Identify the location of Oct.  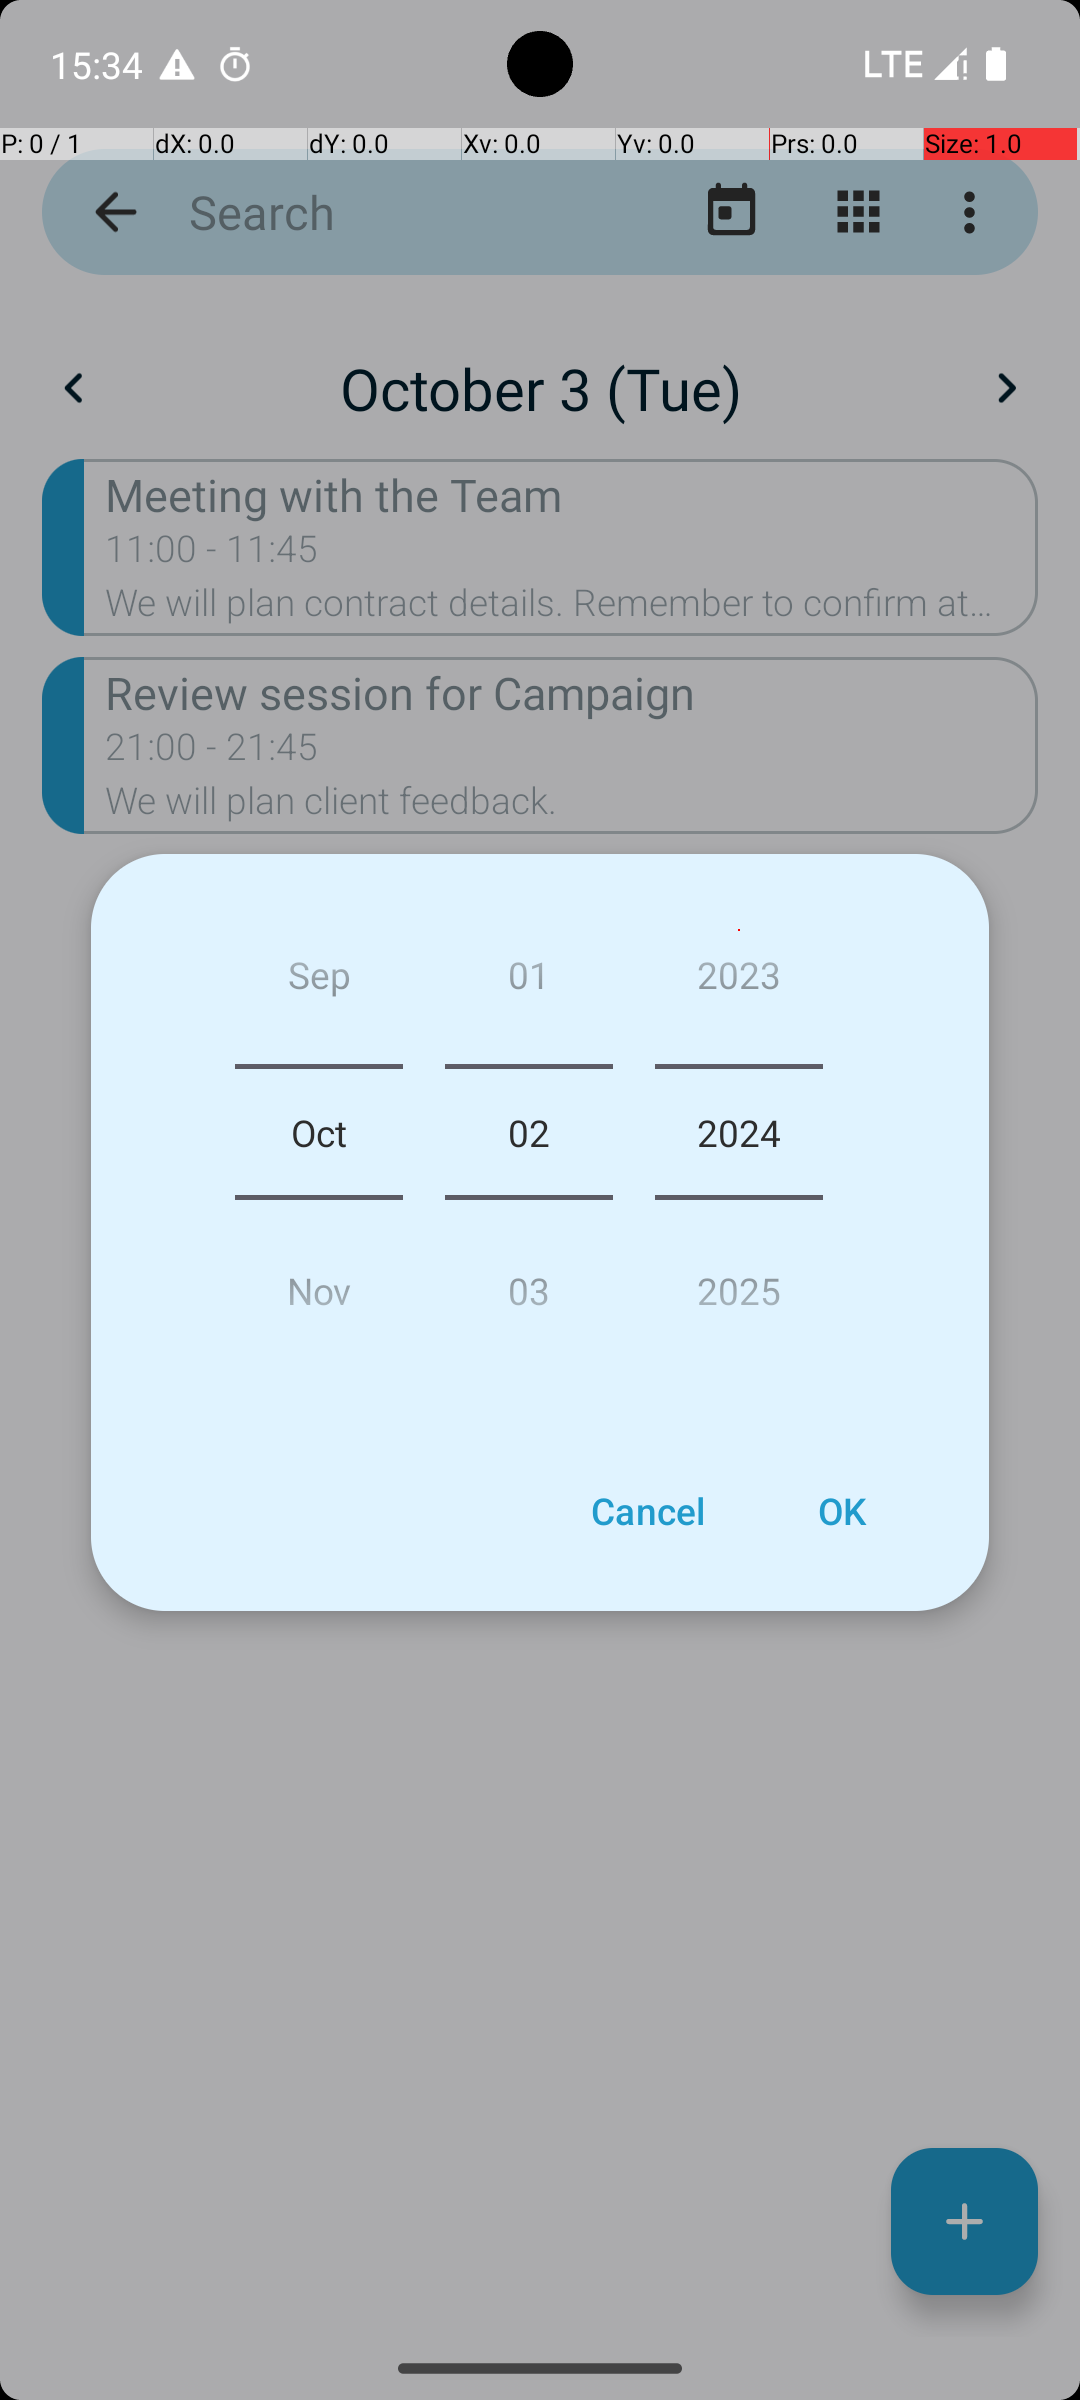
(319, 1132).